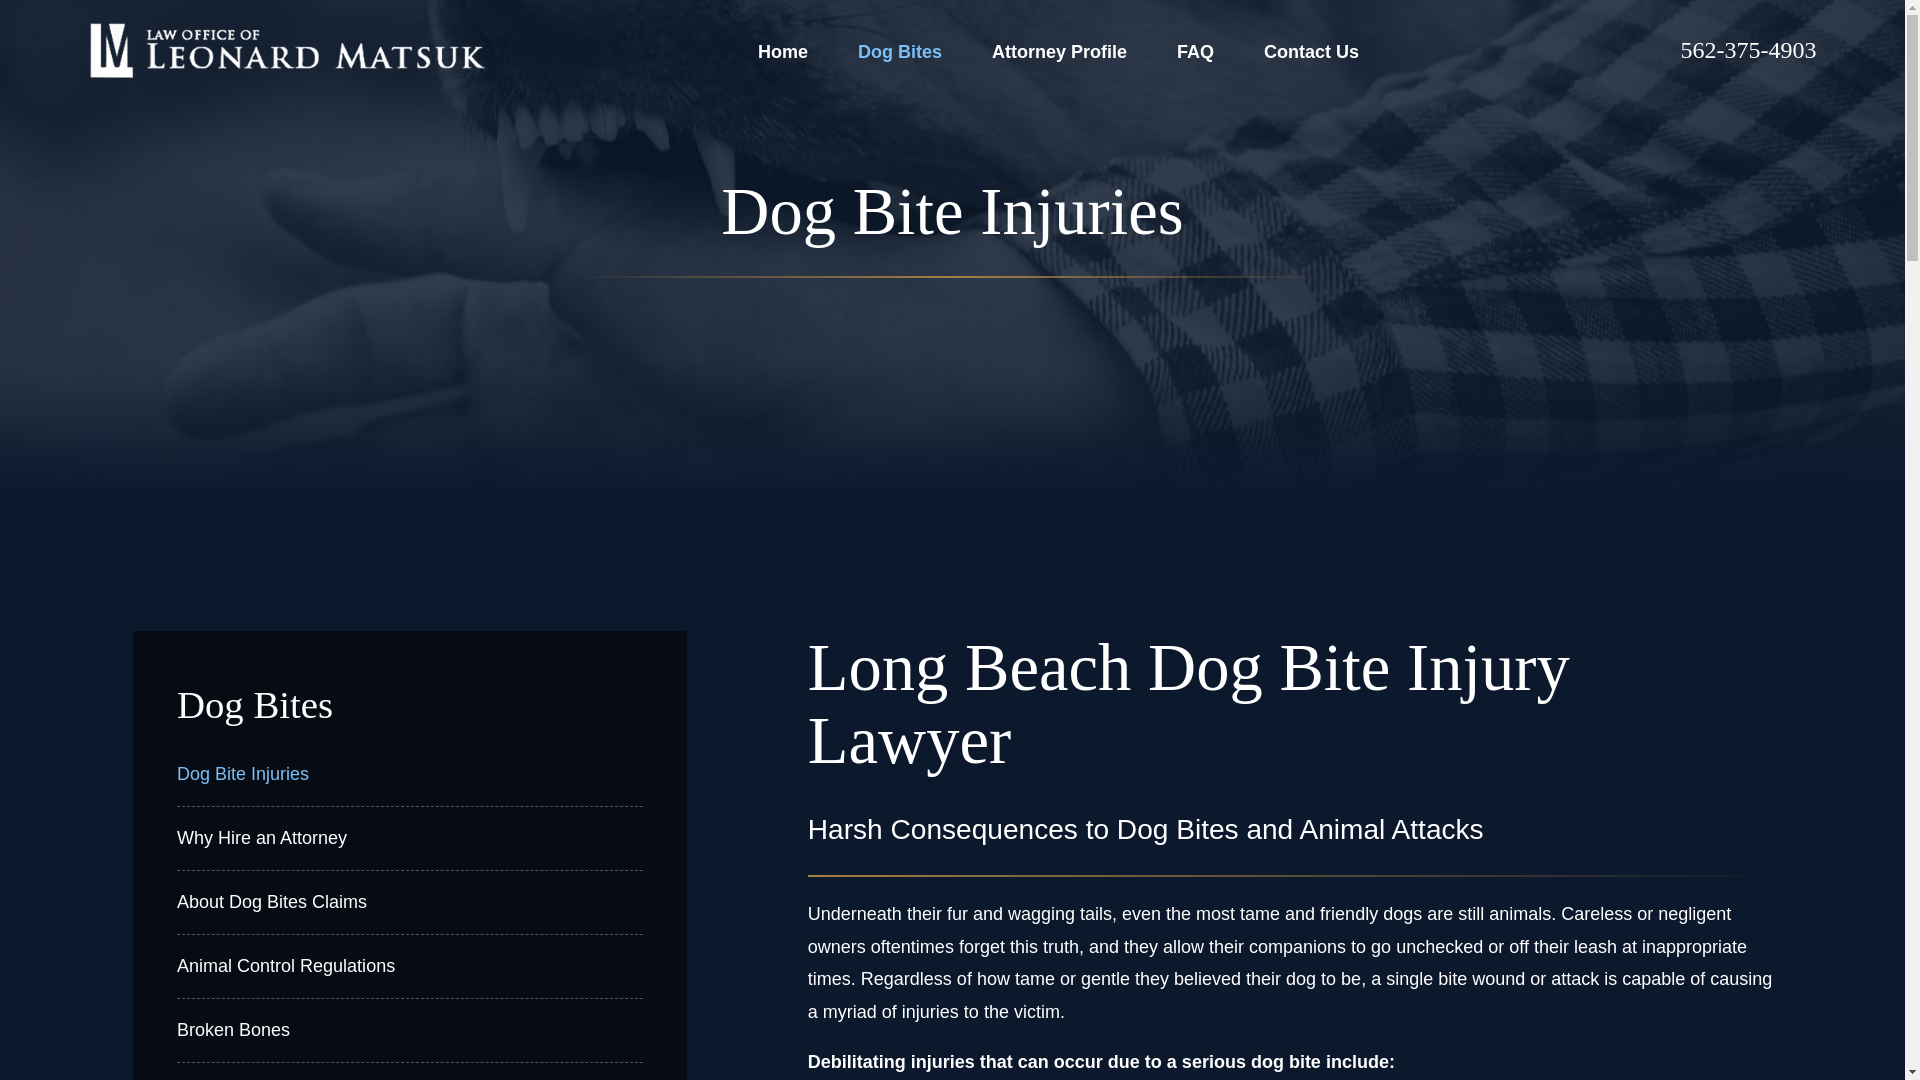  Describe the element at coordinates (1060, 52) in the screenshot. I see `Attorney Profile` at that location.